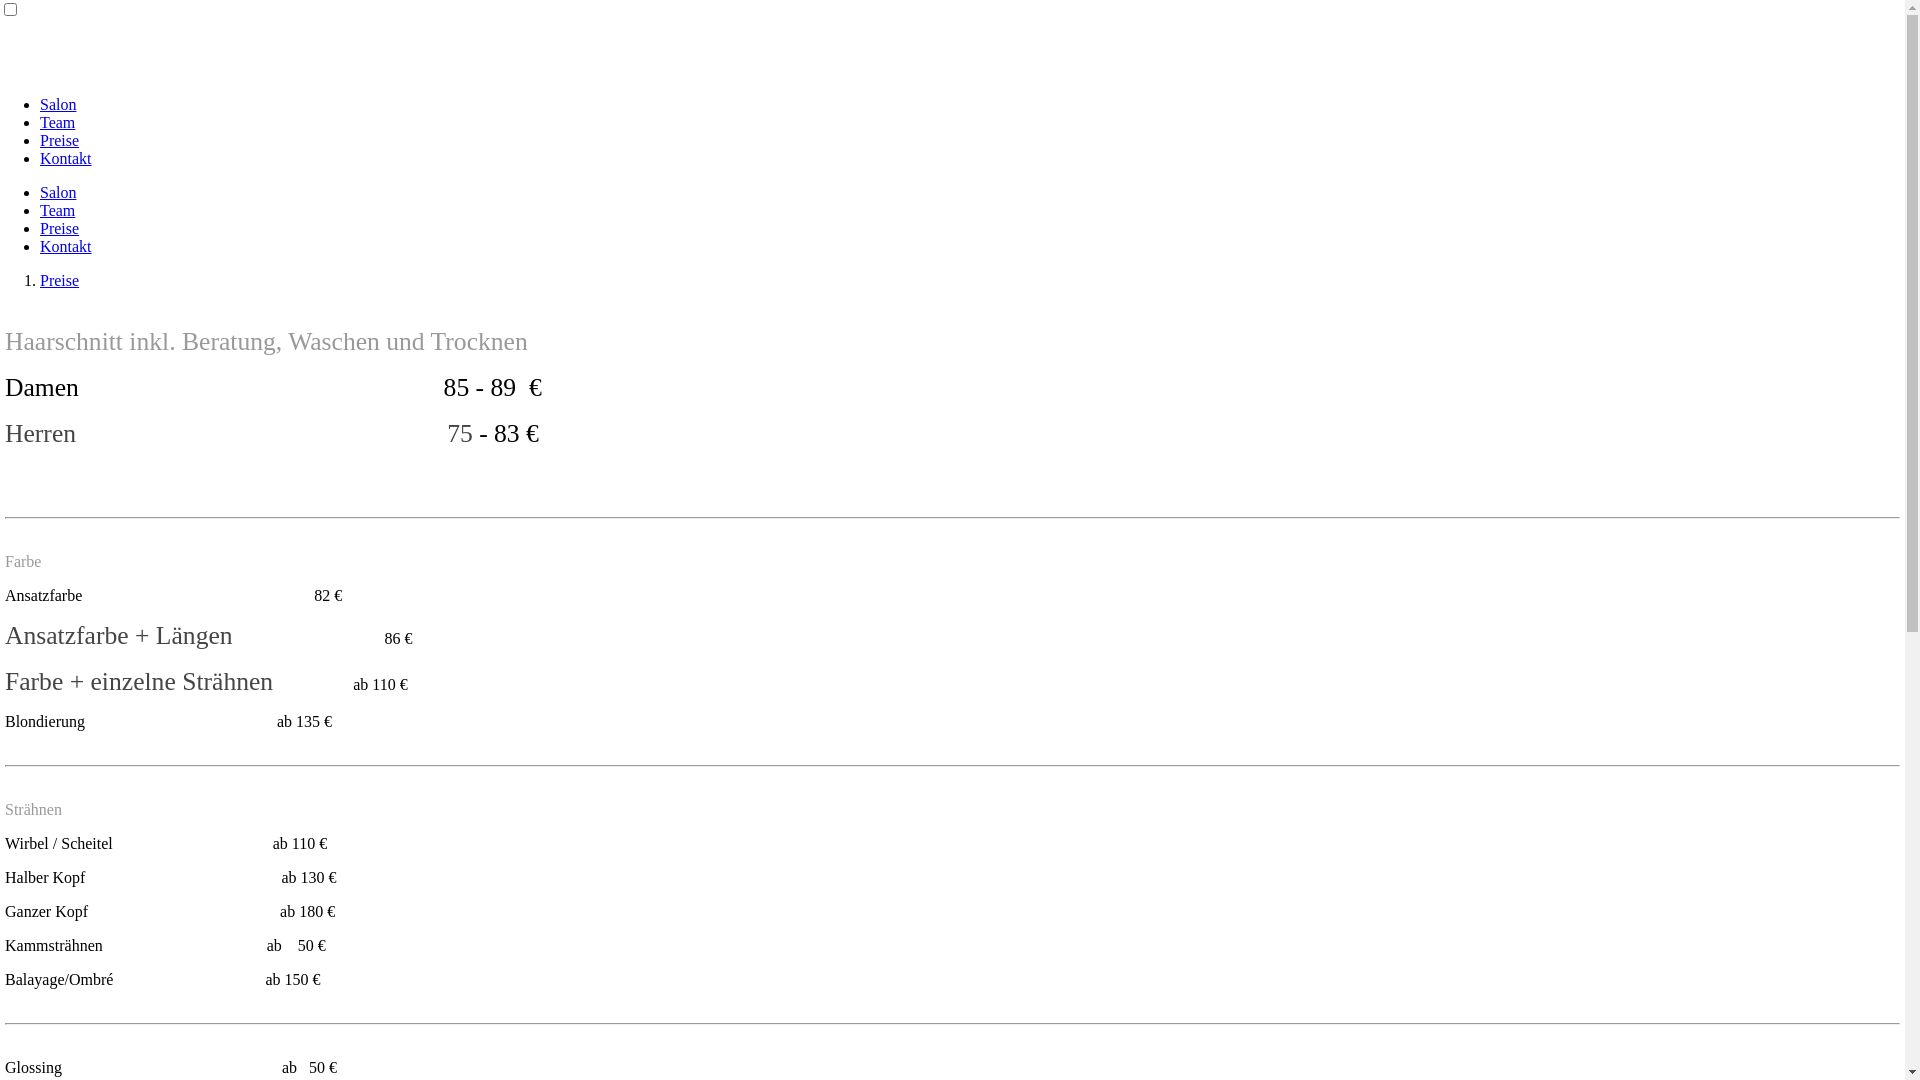 The height and width of the screenshot is (1080, 1920). I want to click on Kontakt, so click(66, 246).